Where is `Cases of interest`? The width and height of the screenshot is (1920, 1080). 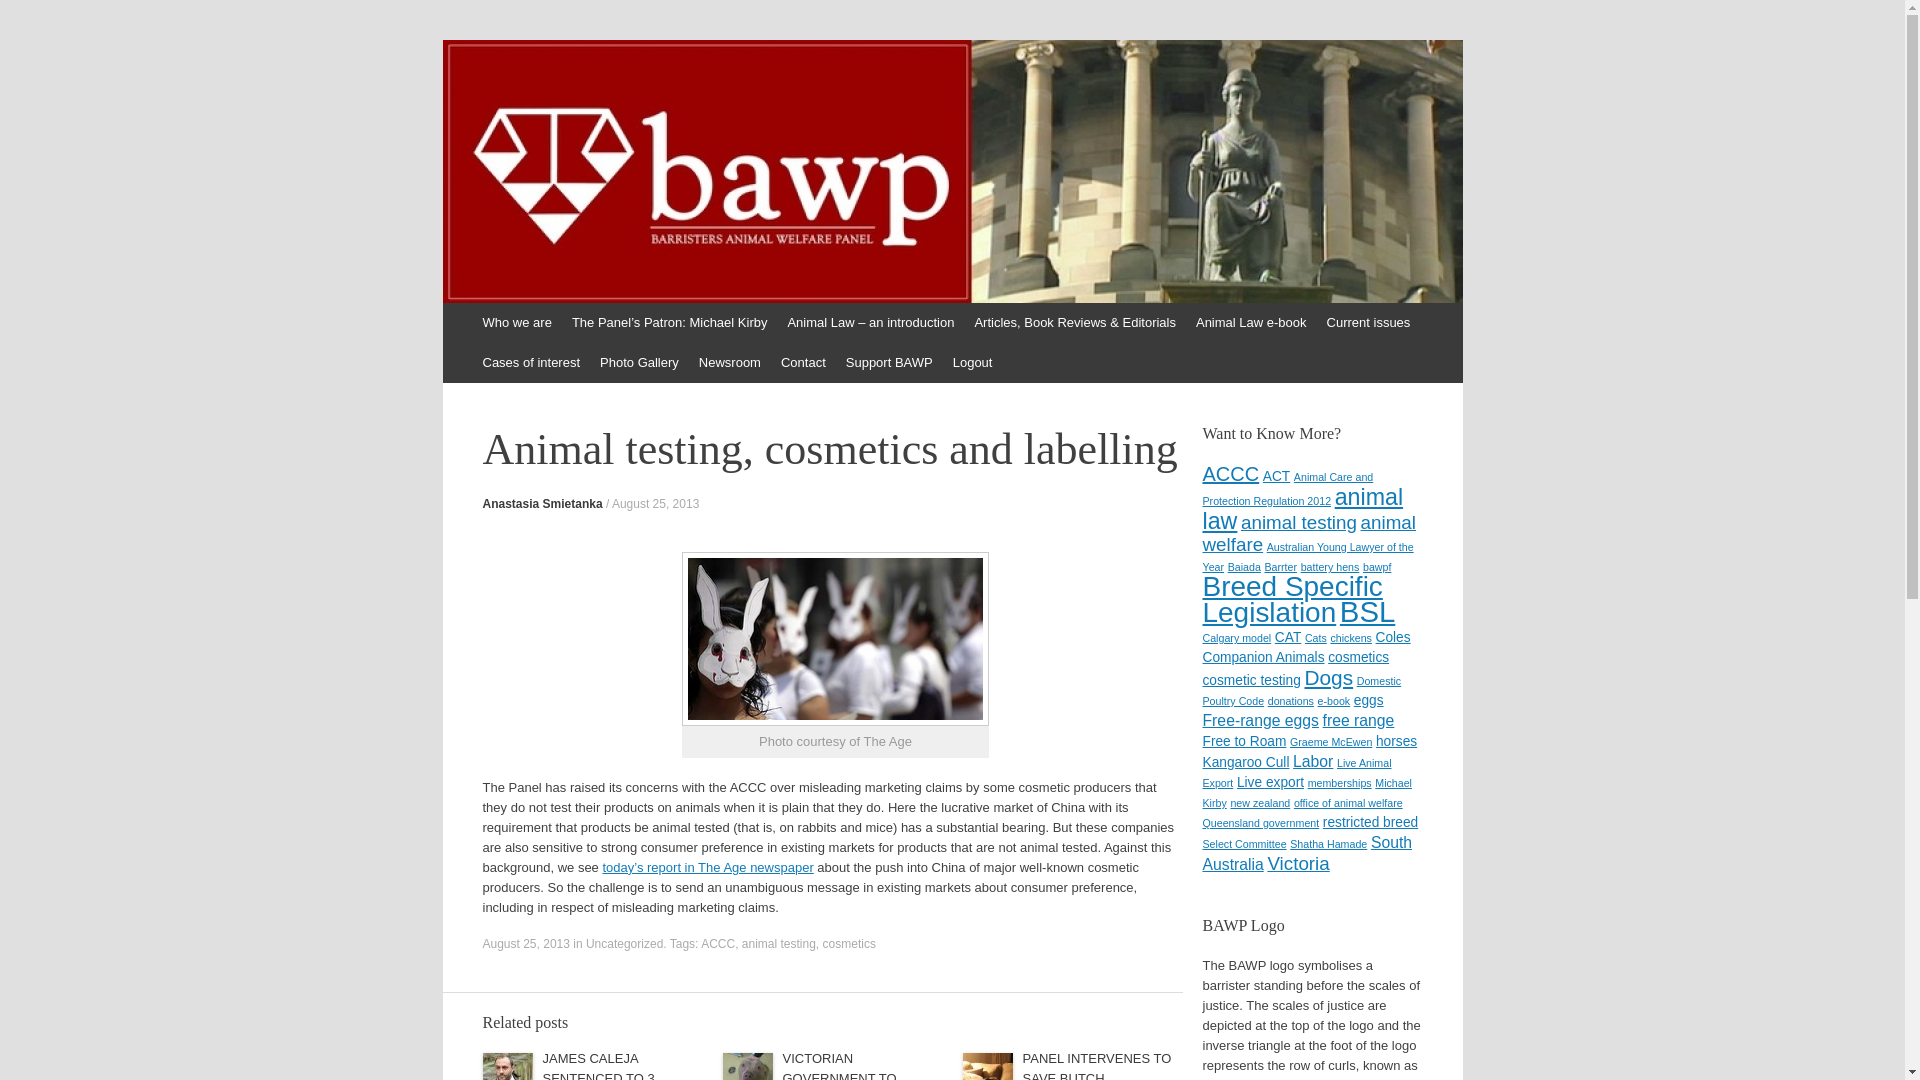 Cases of interest is located at coordinates (531, 363).